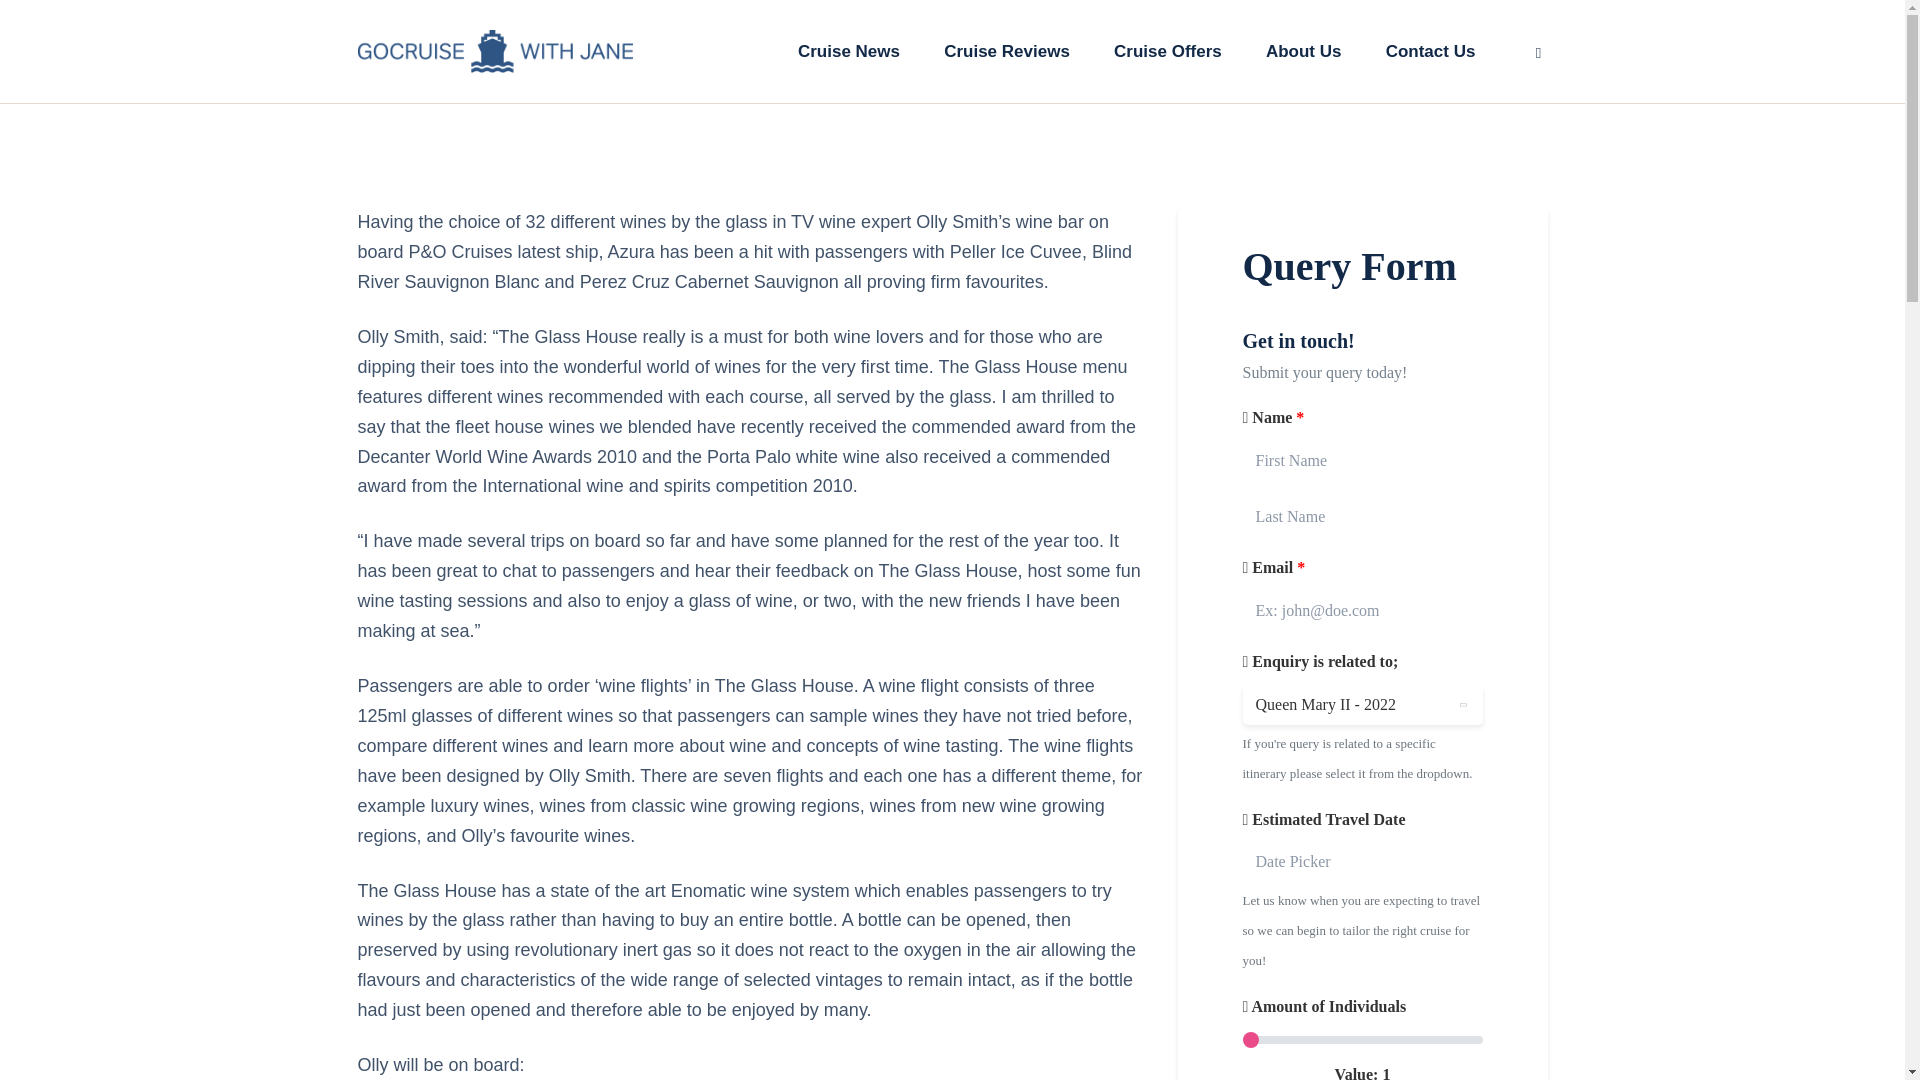  What do you see at coordinates (1168, 50) in the screenshot?
I see `Cruise Offers` at bounding box center [1168, 50].